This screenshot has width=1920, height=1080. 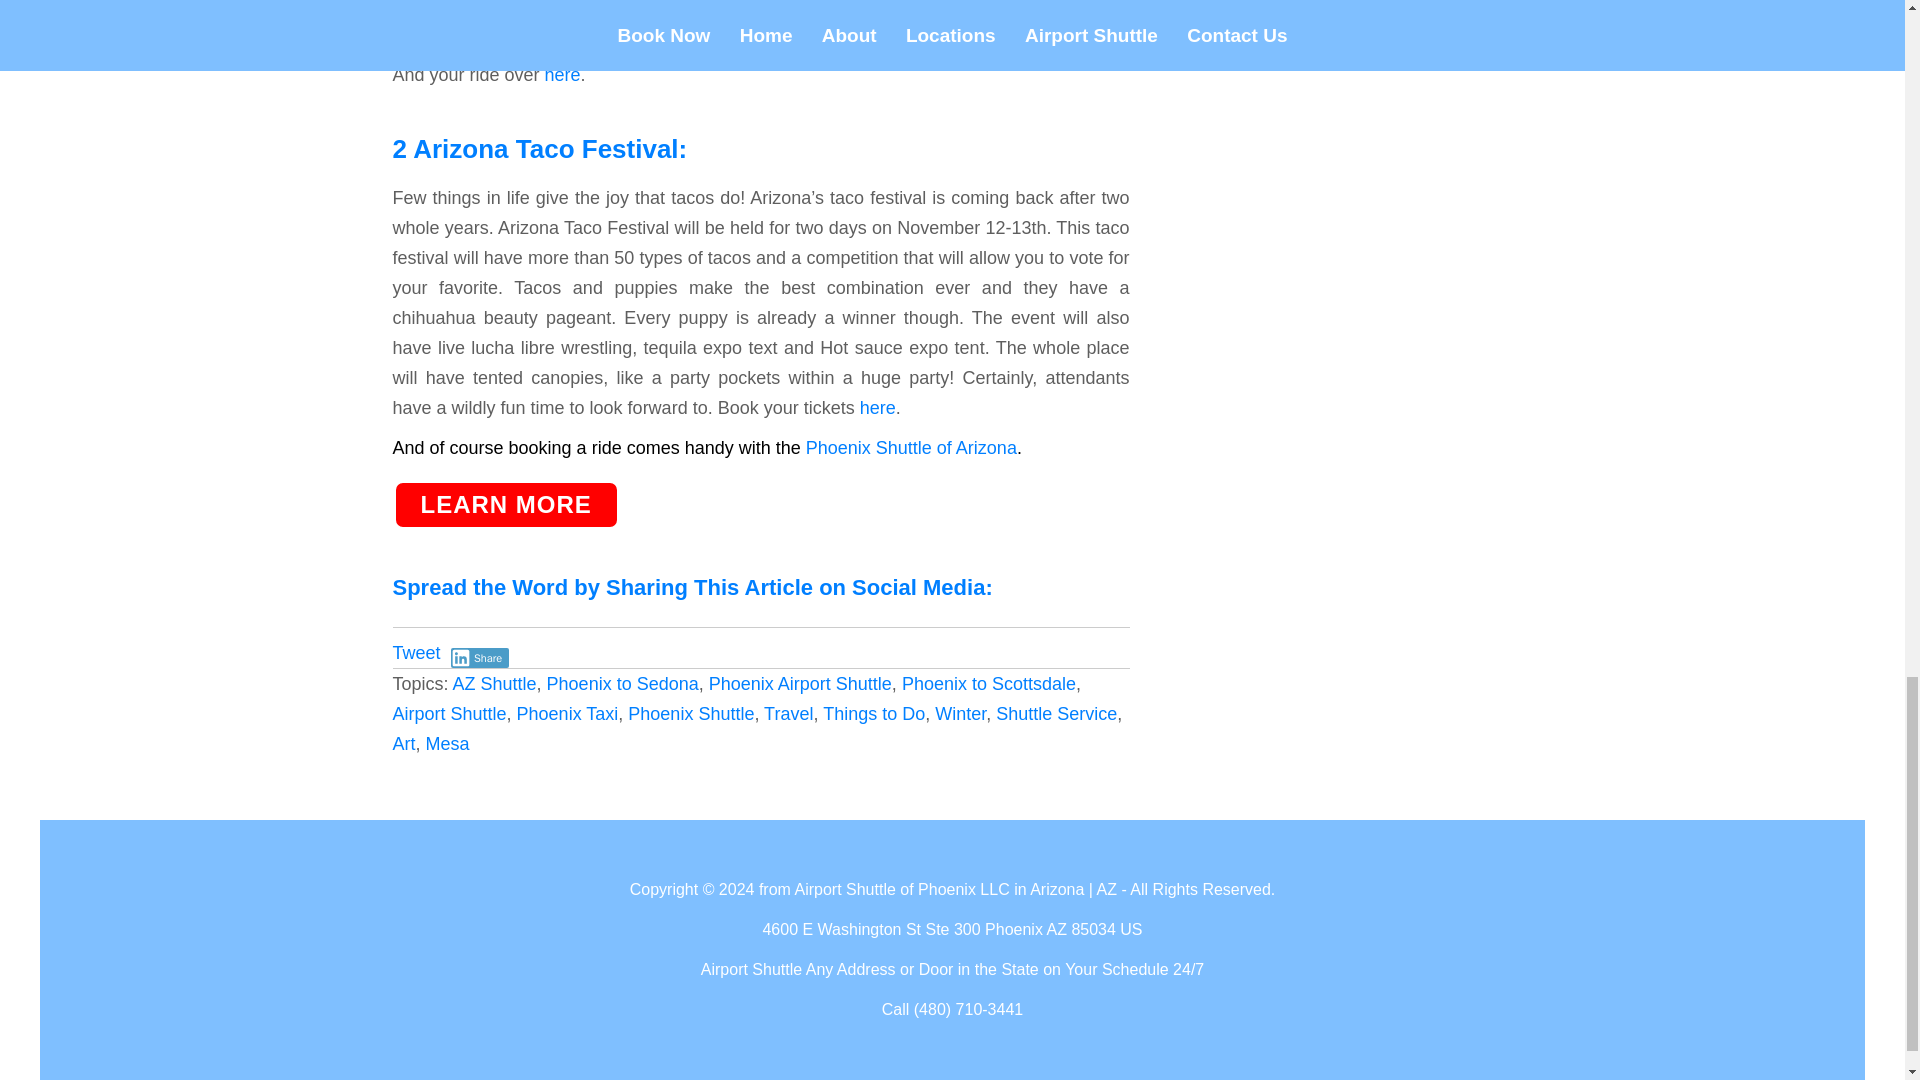 What do you see at coordinates (668, 34) in the screenshot?
I see `here` at bounding box center [668, 34].